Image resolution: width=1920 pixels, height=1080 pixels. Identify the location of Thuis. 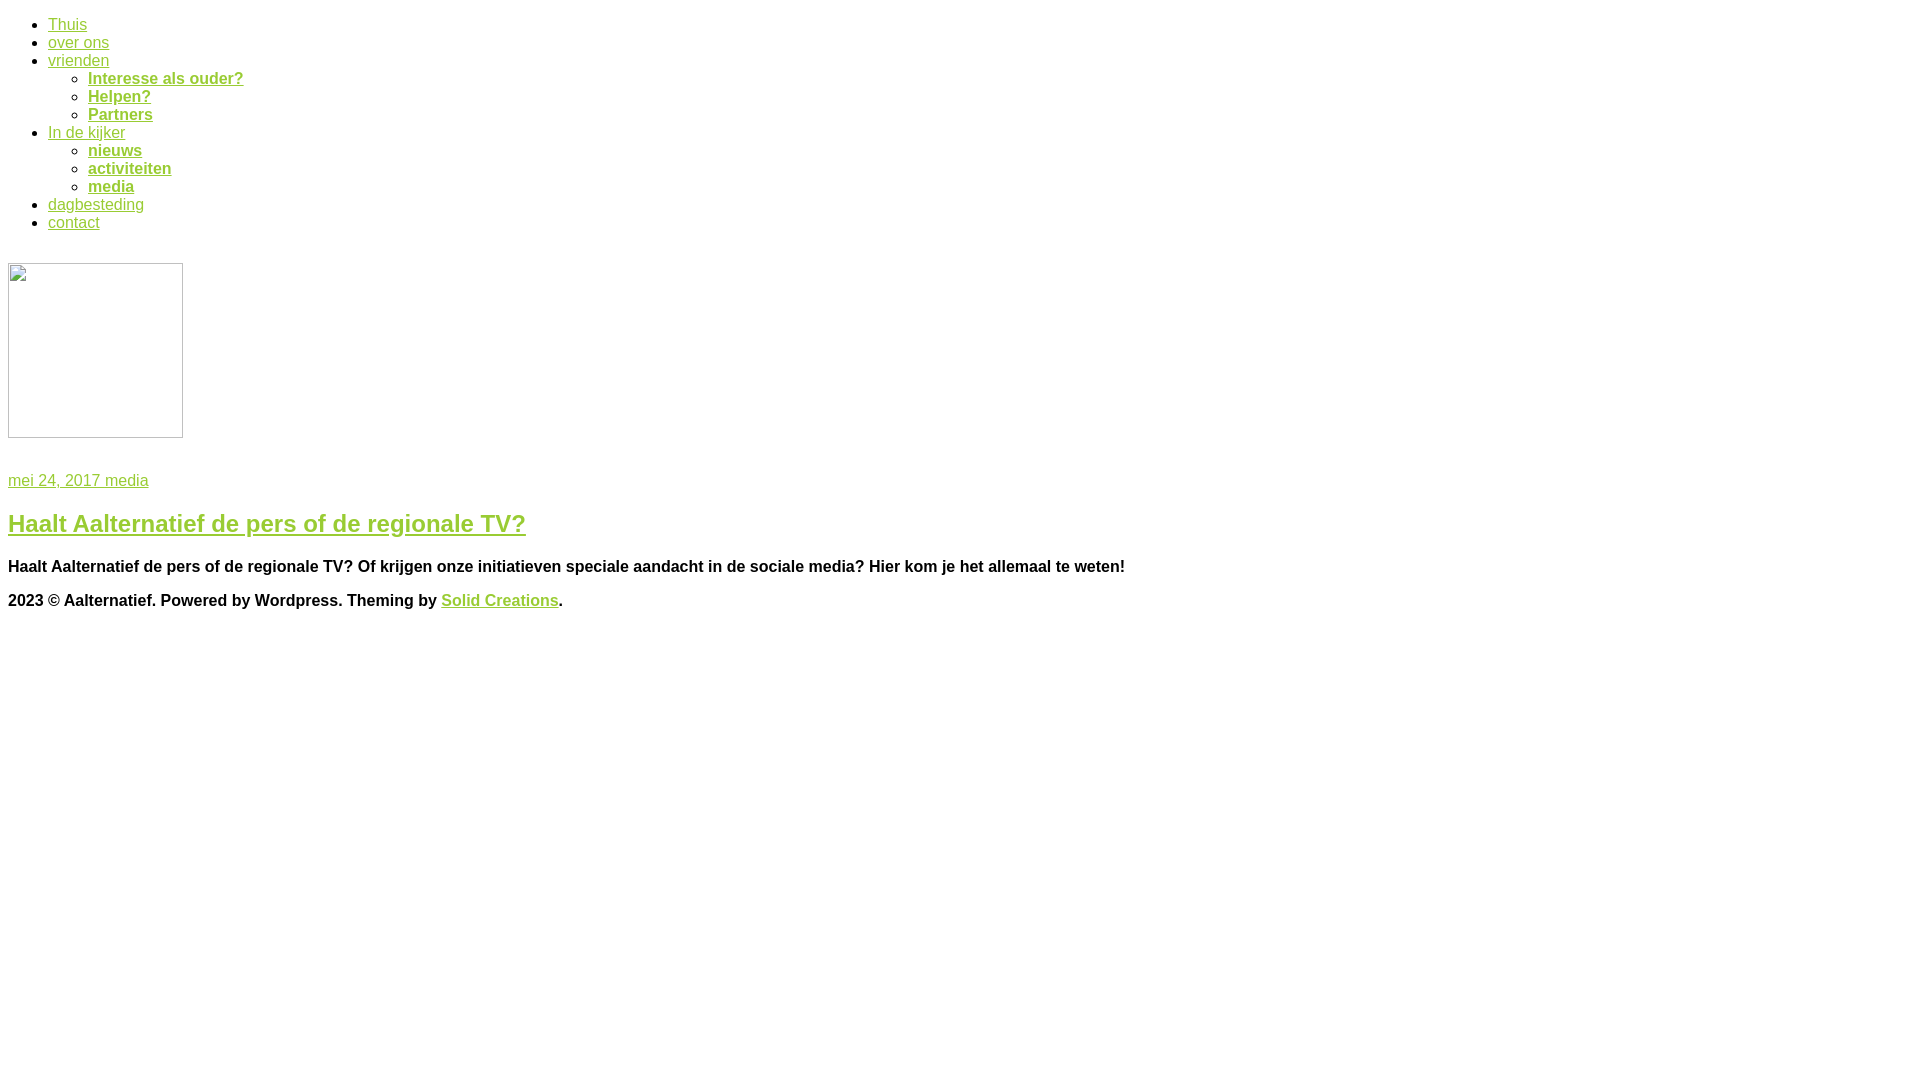
(68, 24).